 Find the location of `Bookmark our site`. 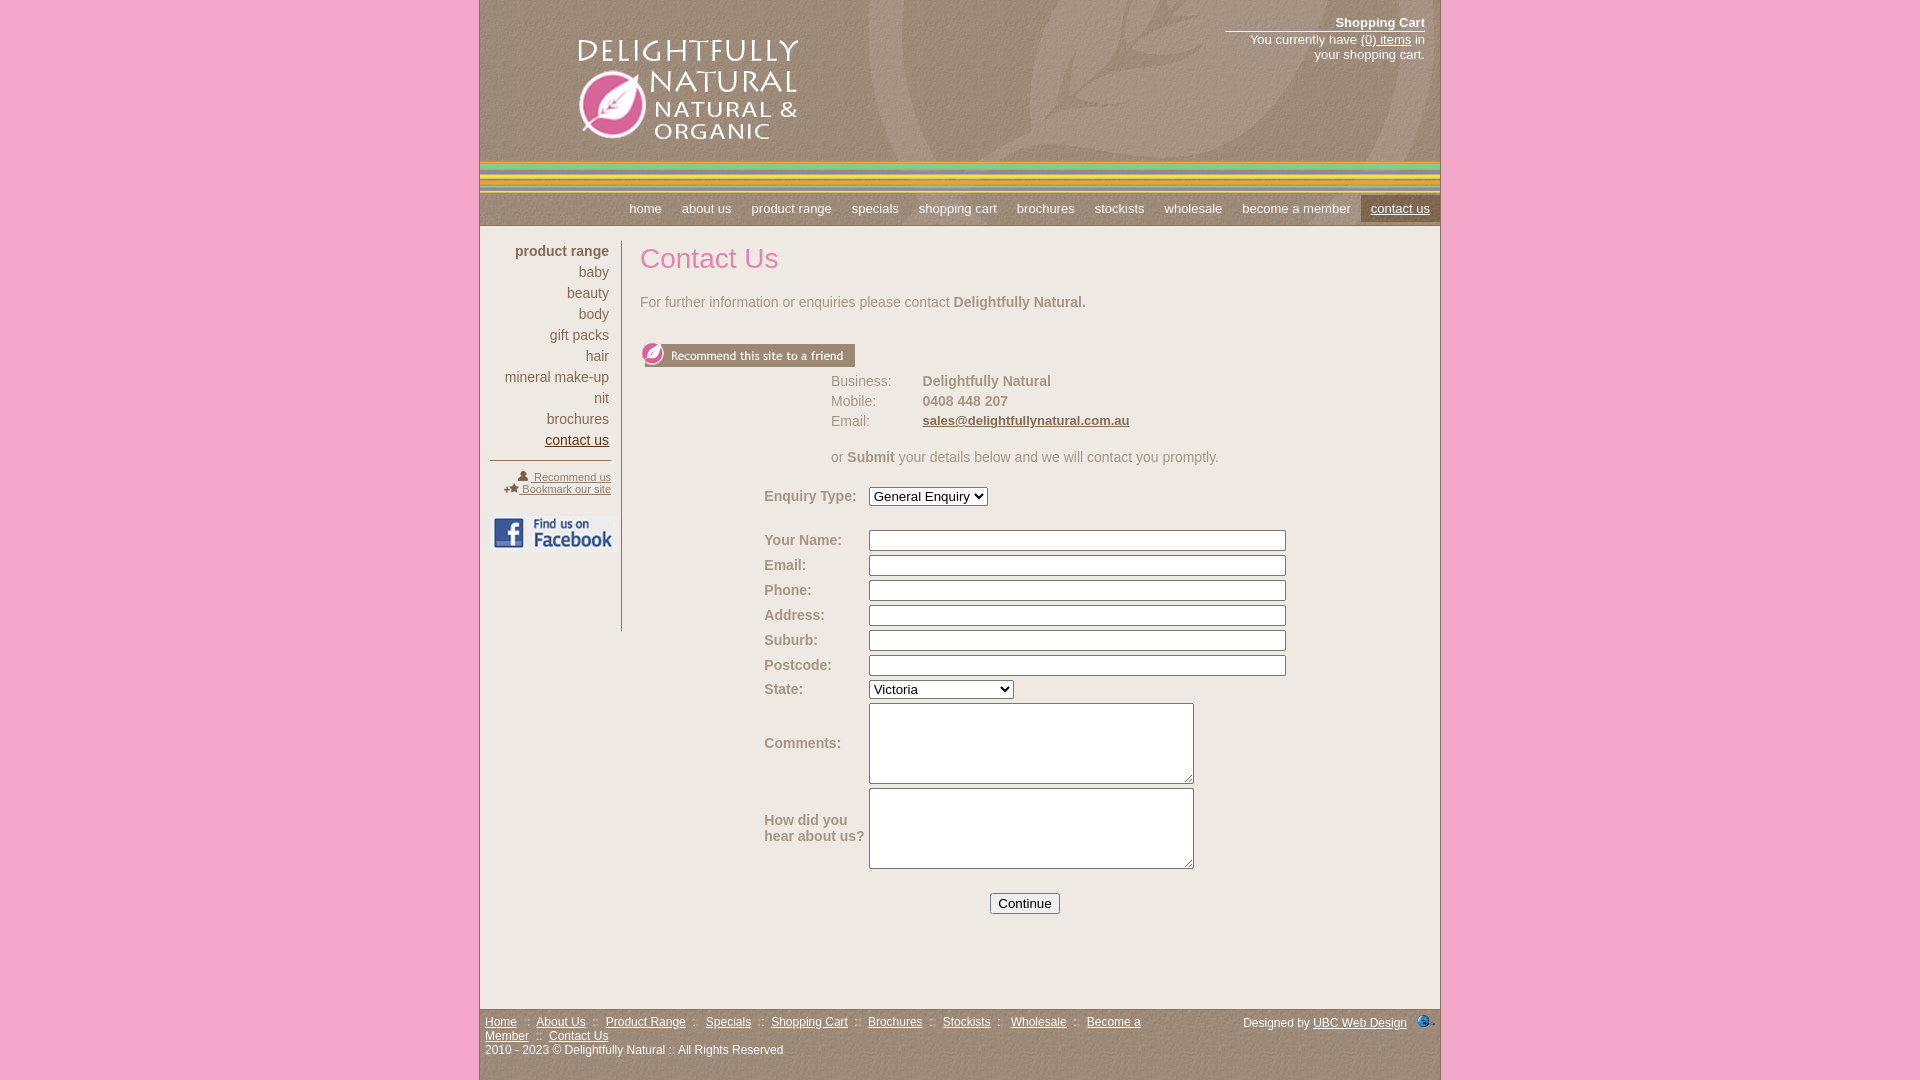

Bookmark our site is located at coordinates (558, 489).